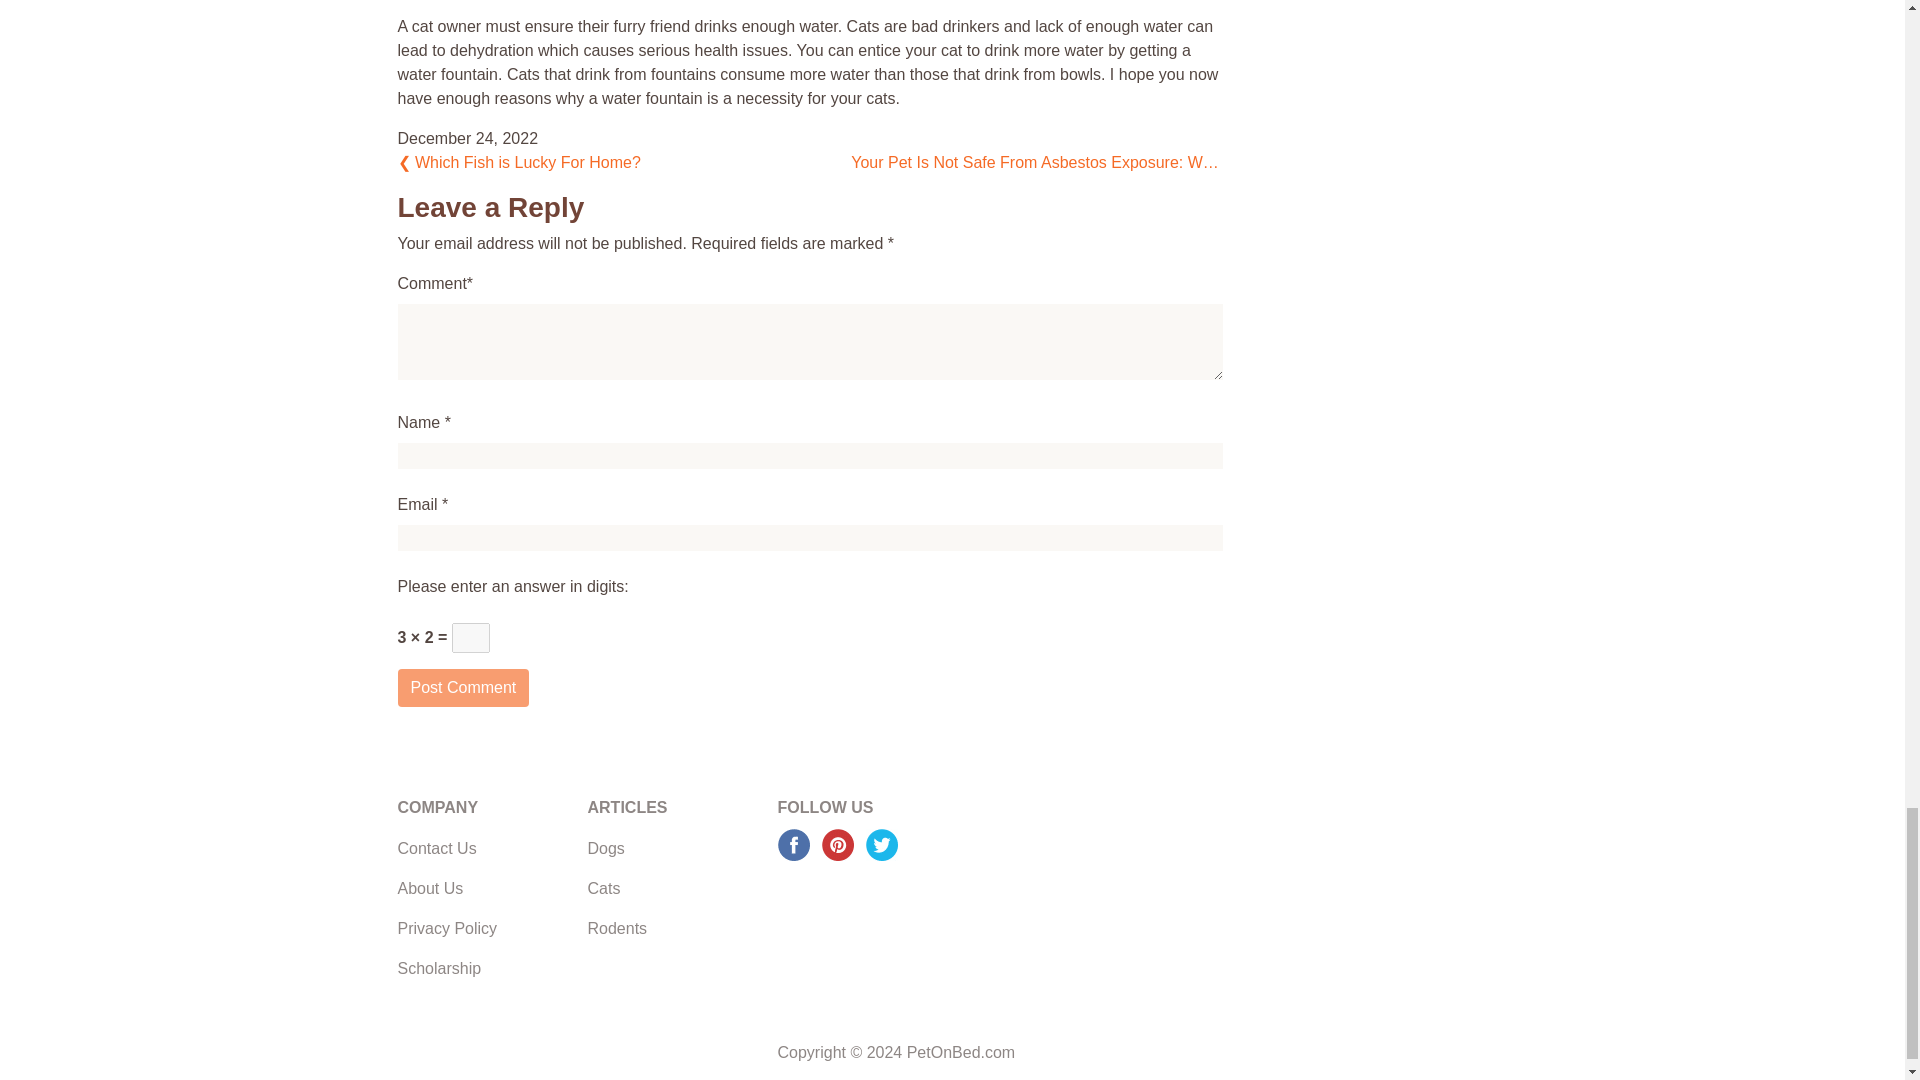 Image resolution: width=1920 pixels, height=1080 pixels. Describe the element at coordinates (927, 948) in the screenshot. I see `DMCA.com Protection Status` at that location.